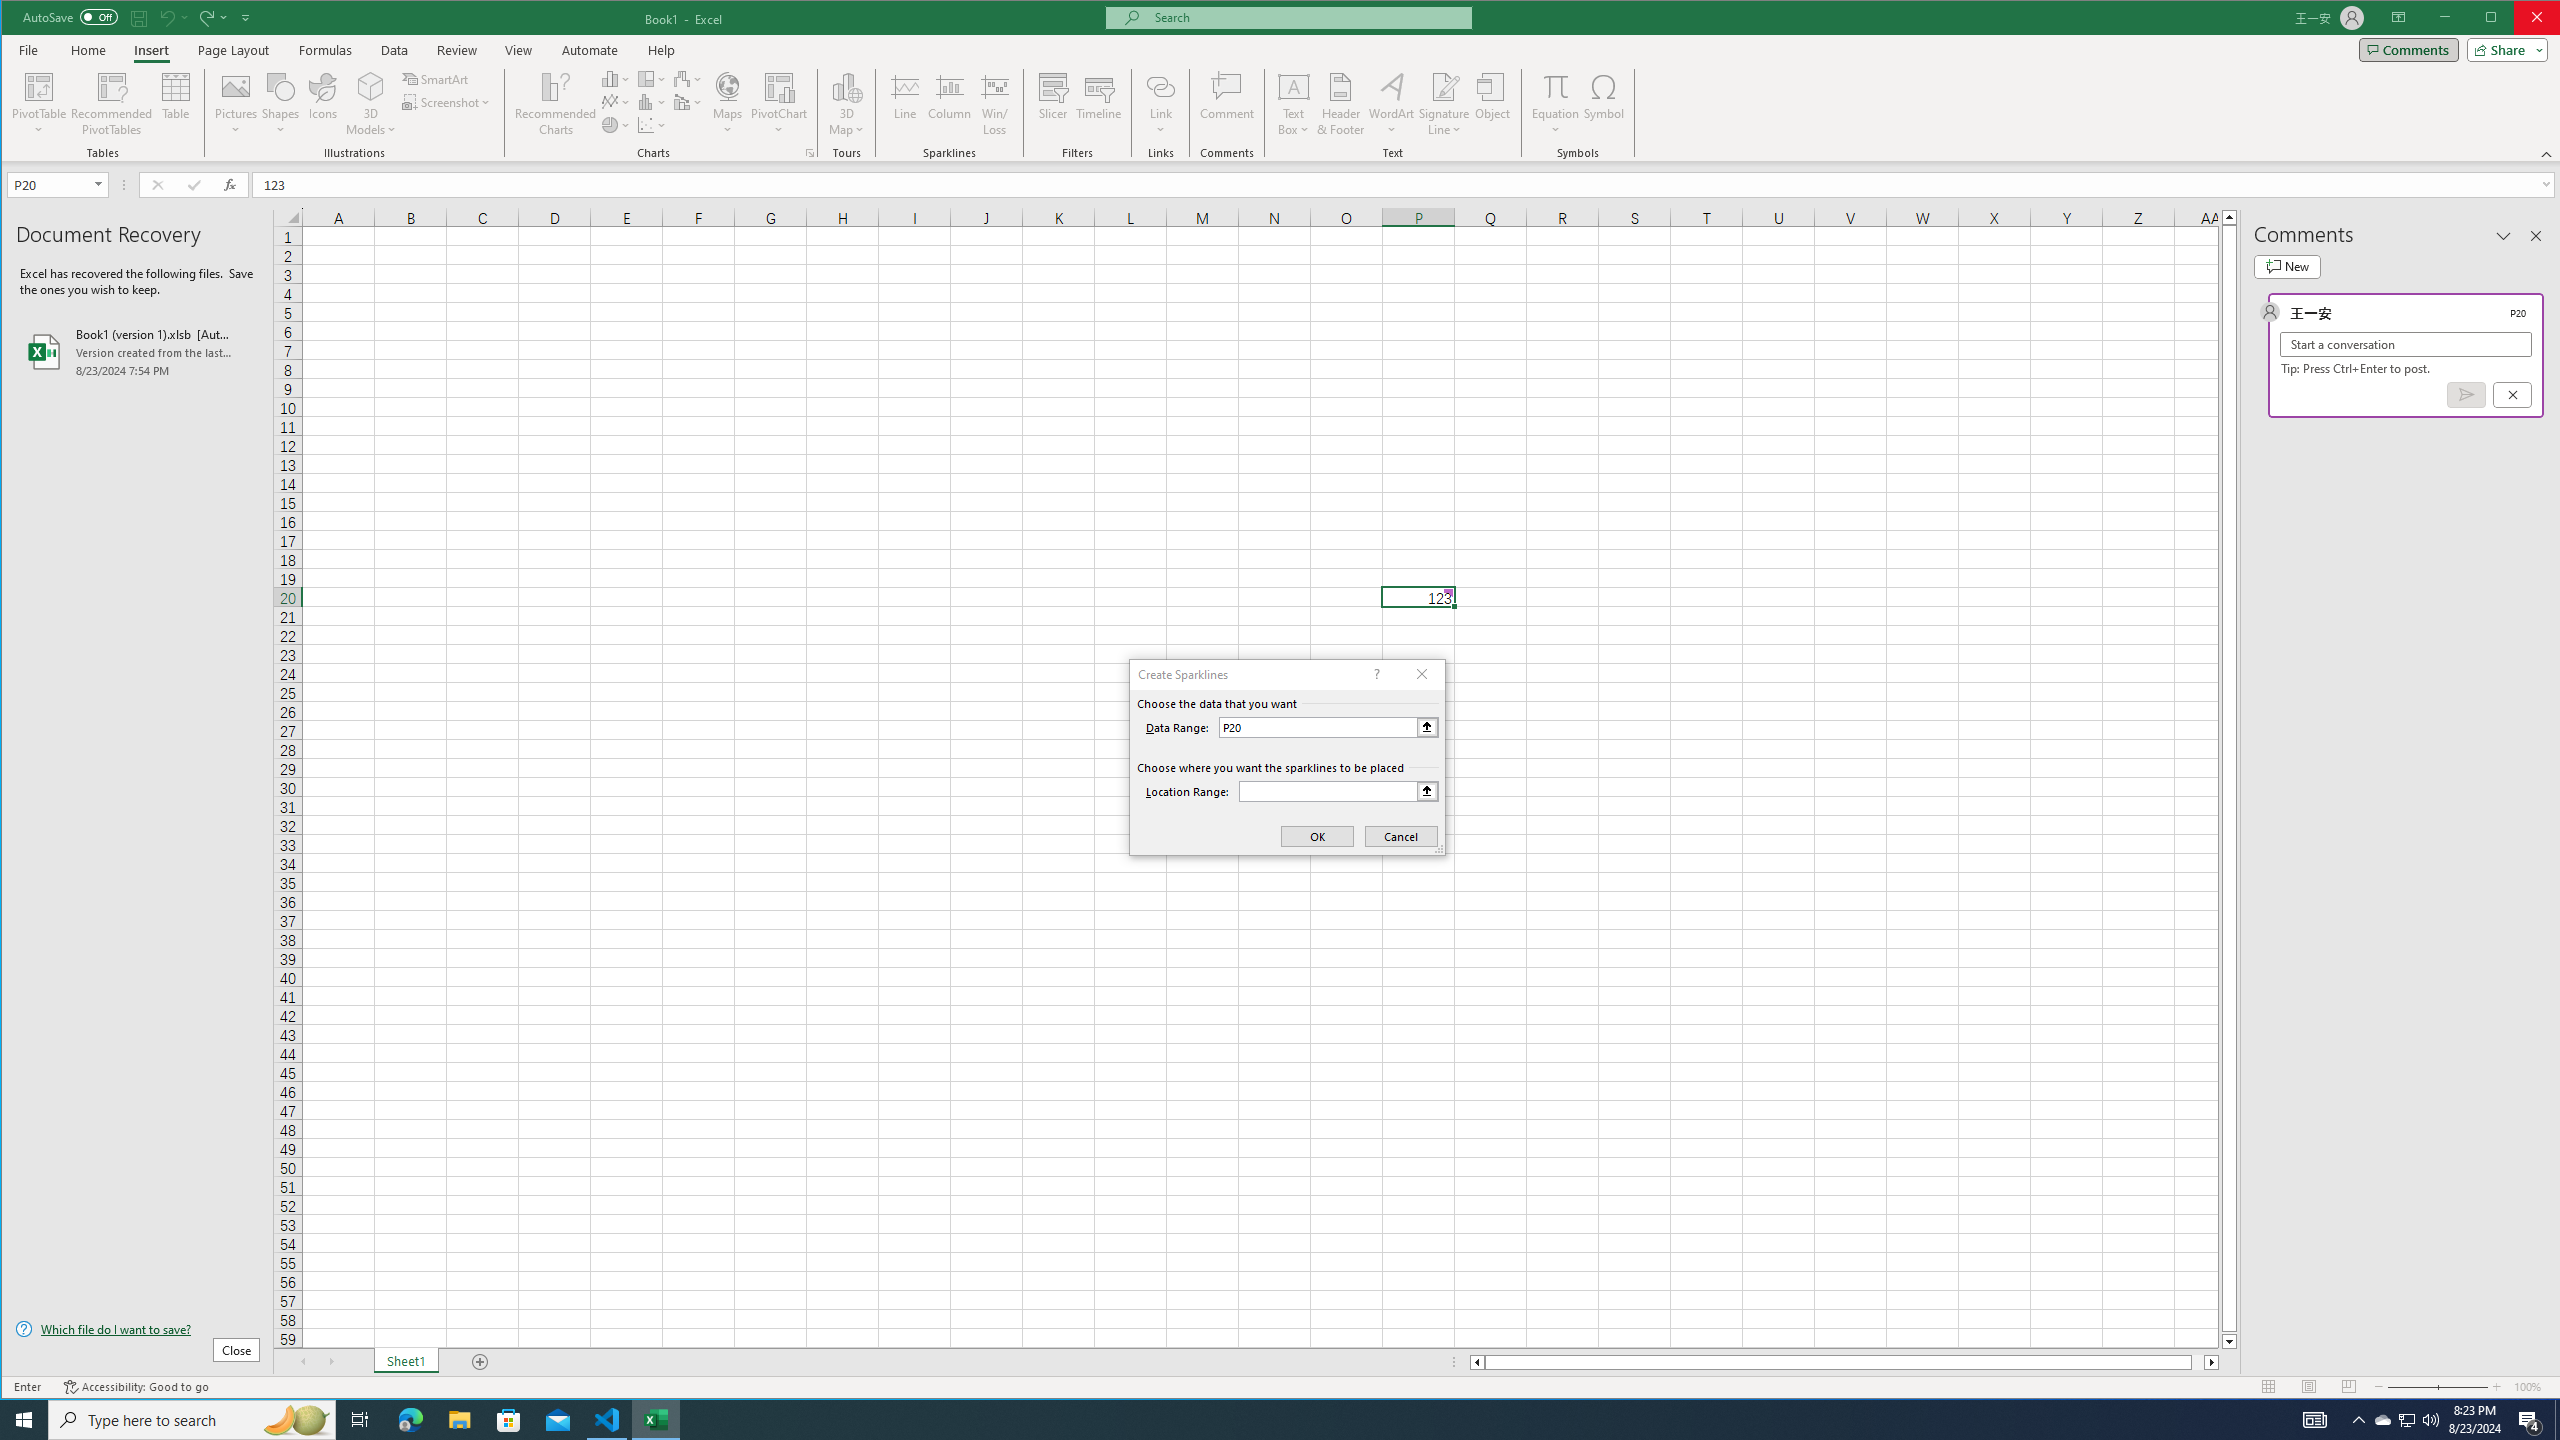  I want to click on Book1 (version 1).xlsb  [AutoRecovered], so click(138, 352).